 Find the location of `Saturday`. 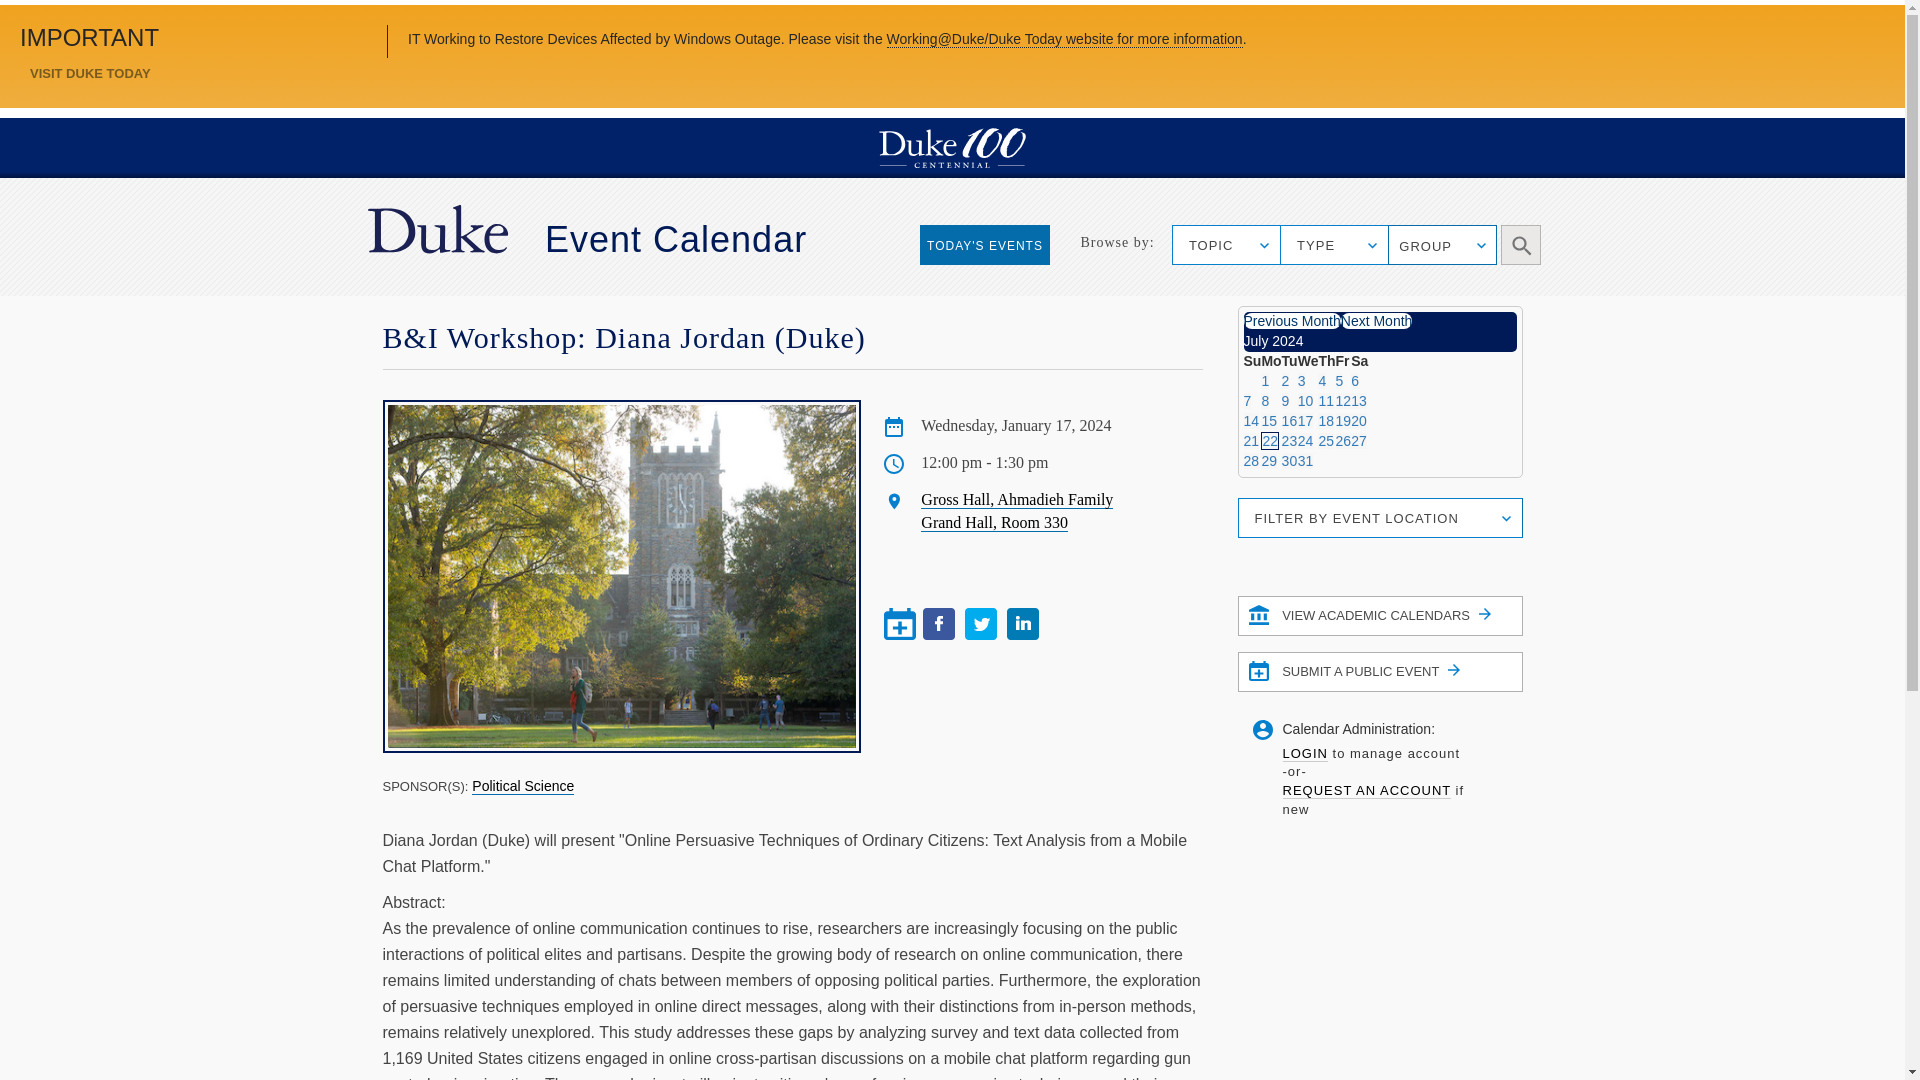

Saturday is located at coordinates (1359, 361).